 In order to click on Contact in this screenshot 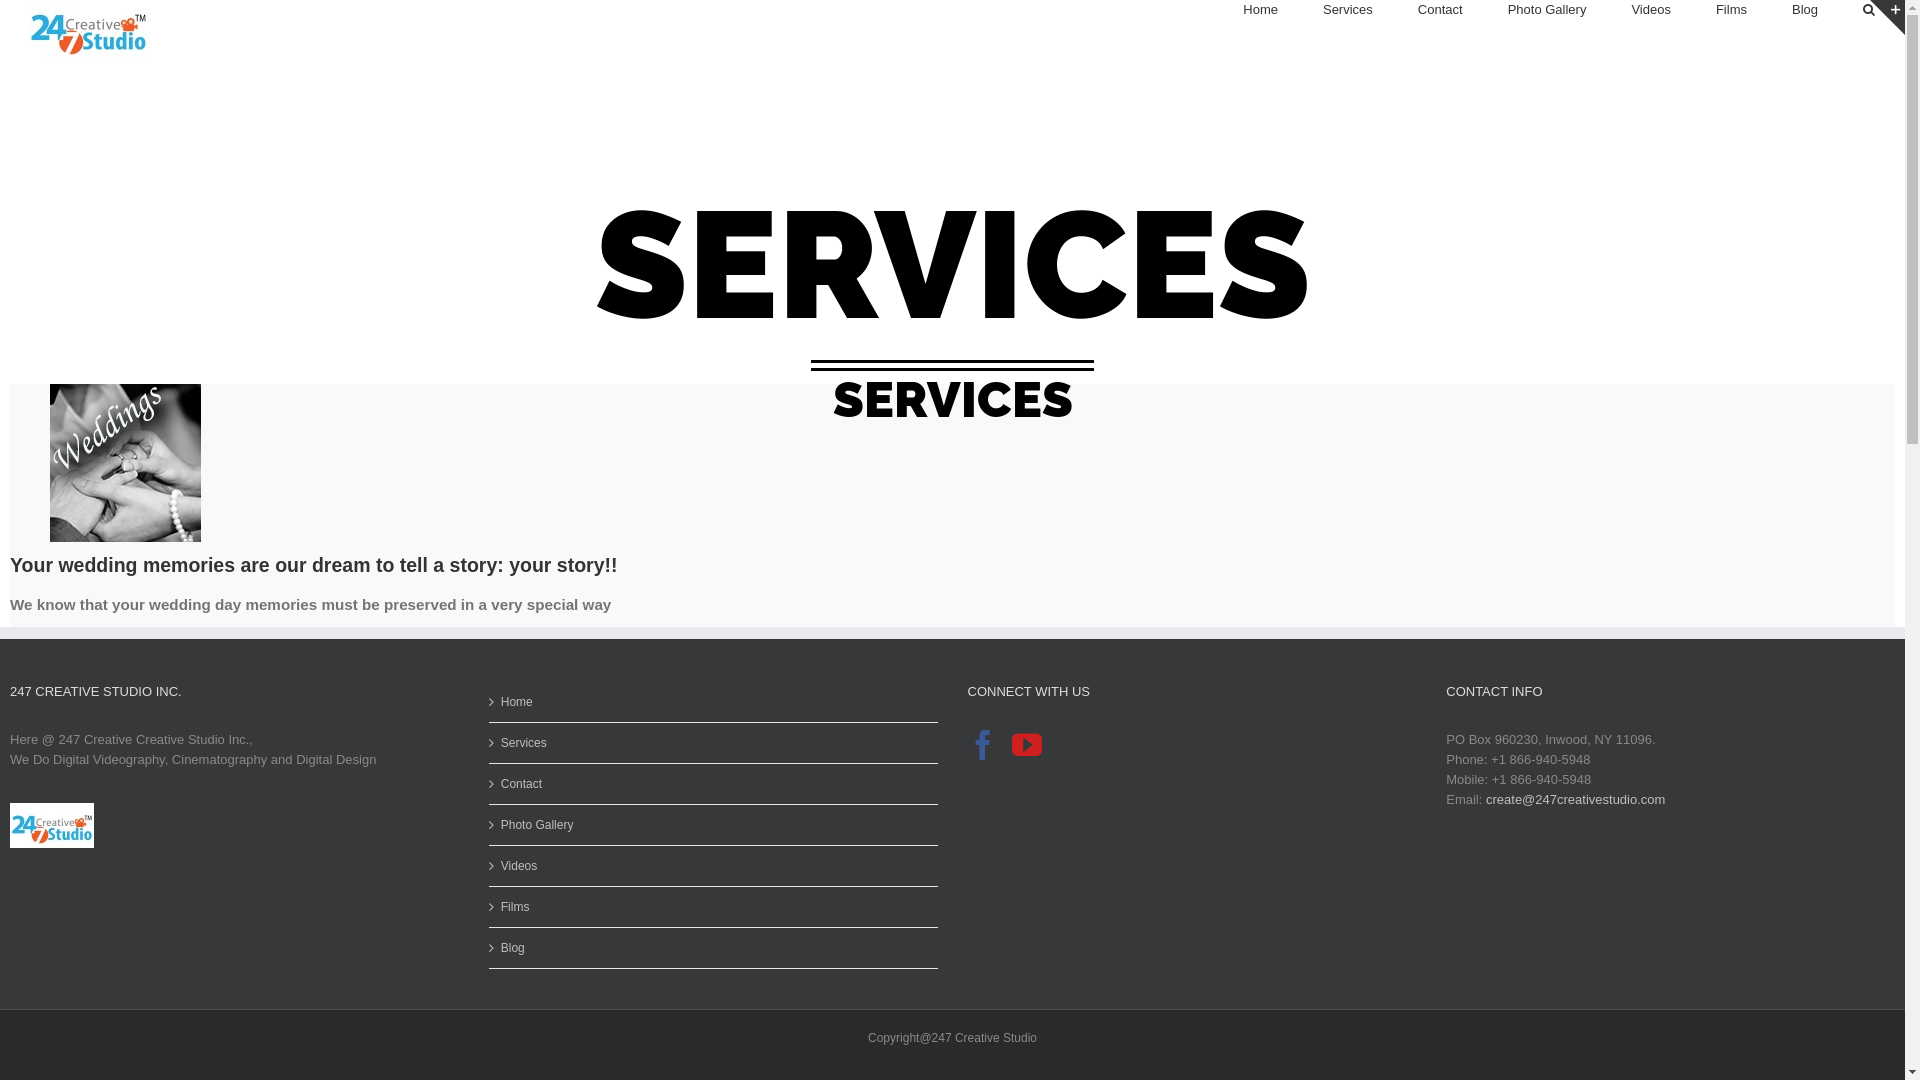, I will do `click(714, 784)`.